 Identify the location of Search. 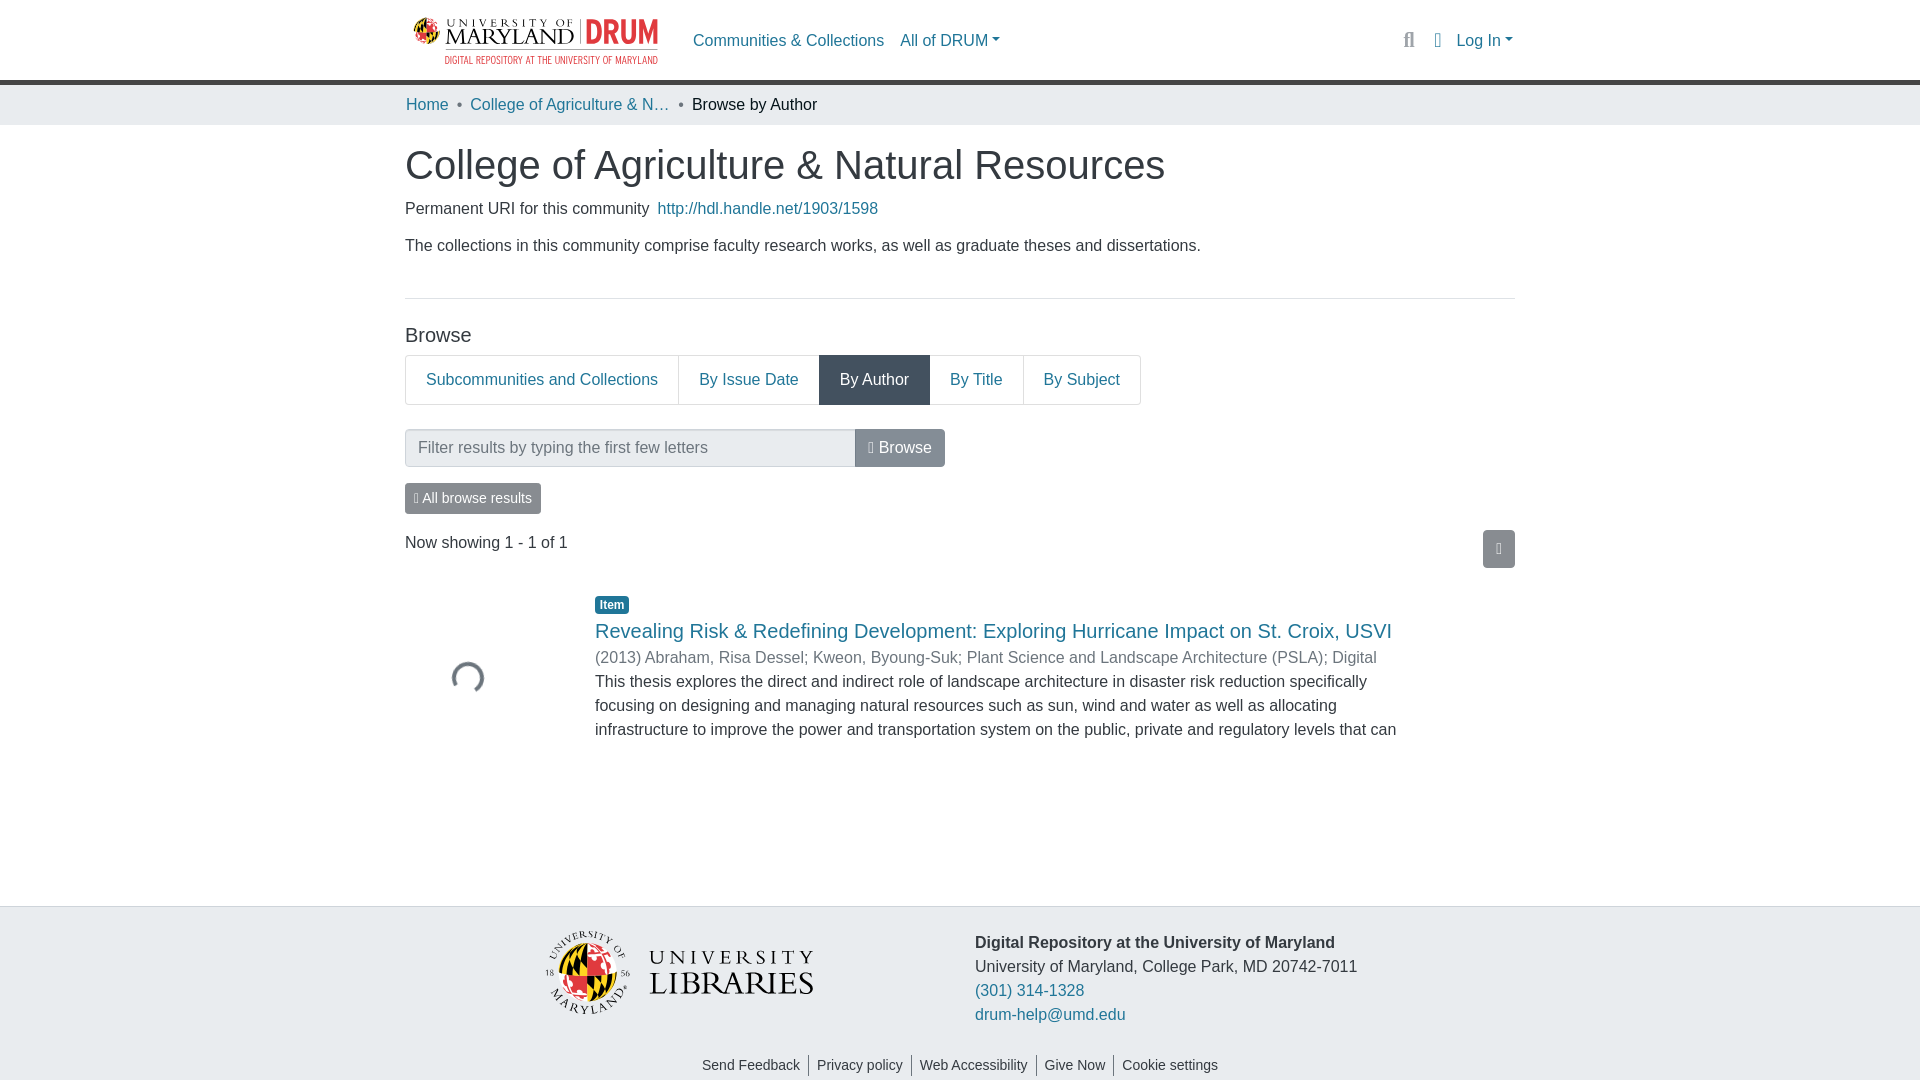
(1408, 40).